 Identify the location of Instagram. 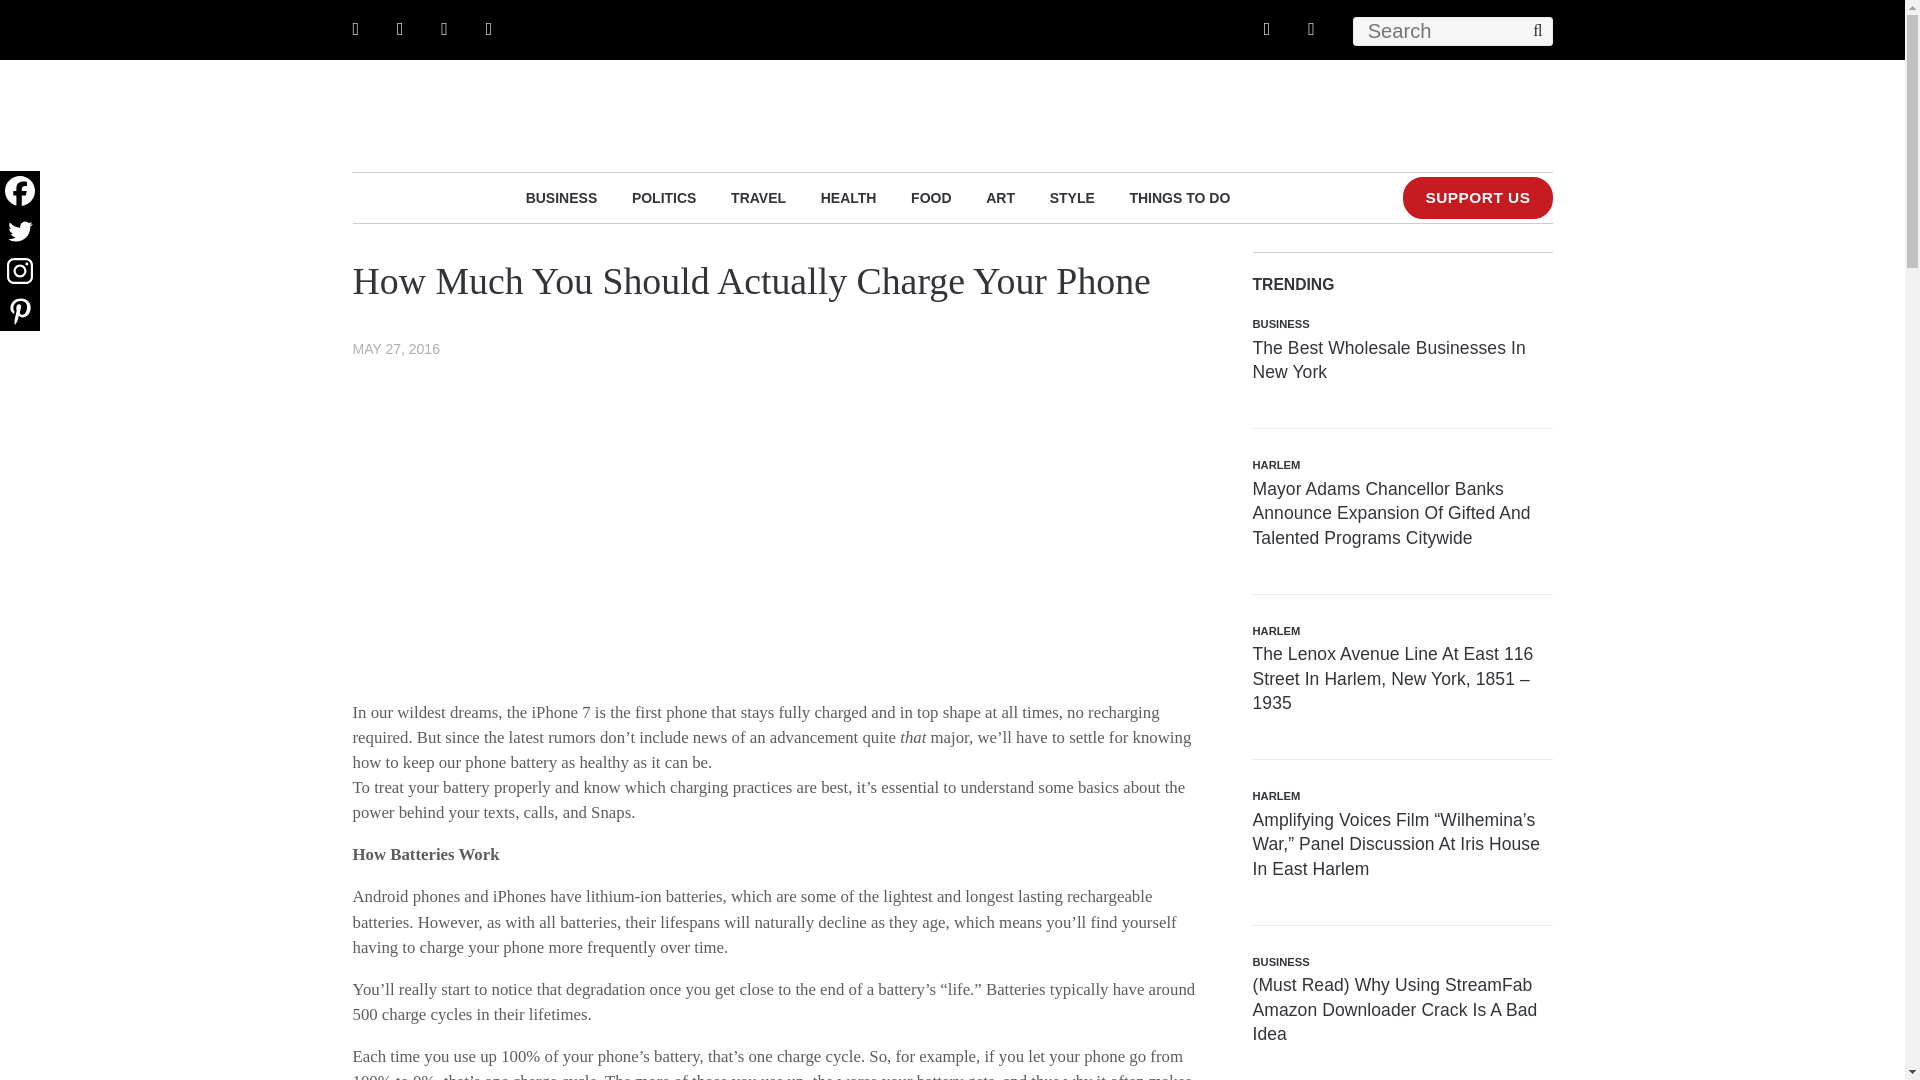
(20, 270).